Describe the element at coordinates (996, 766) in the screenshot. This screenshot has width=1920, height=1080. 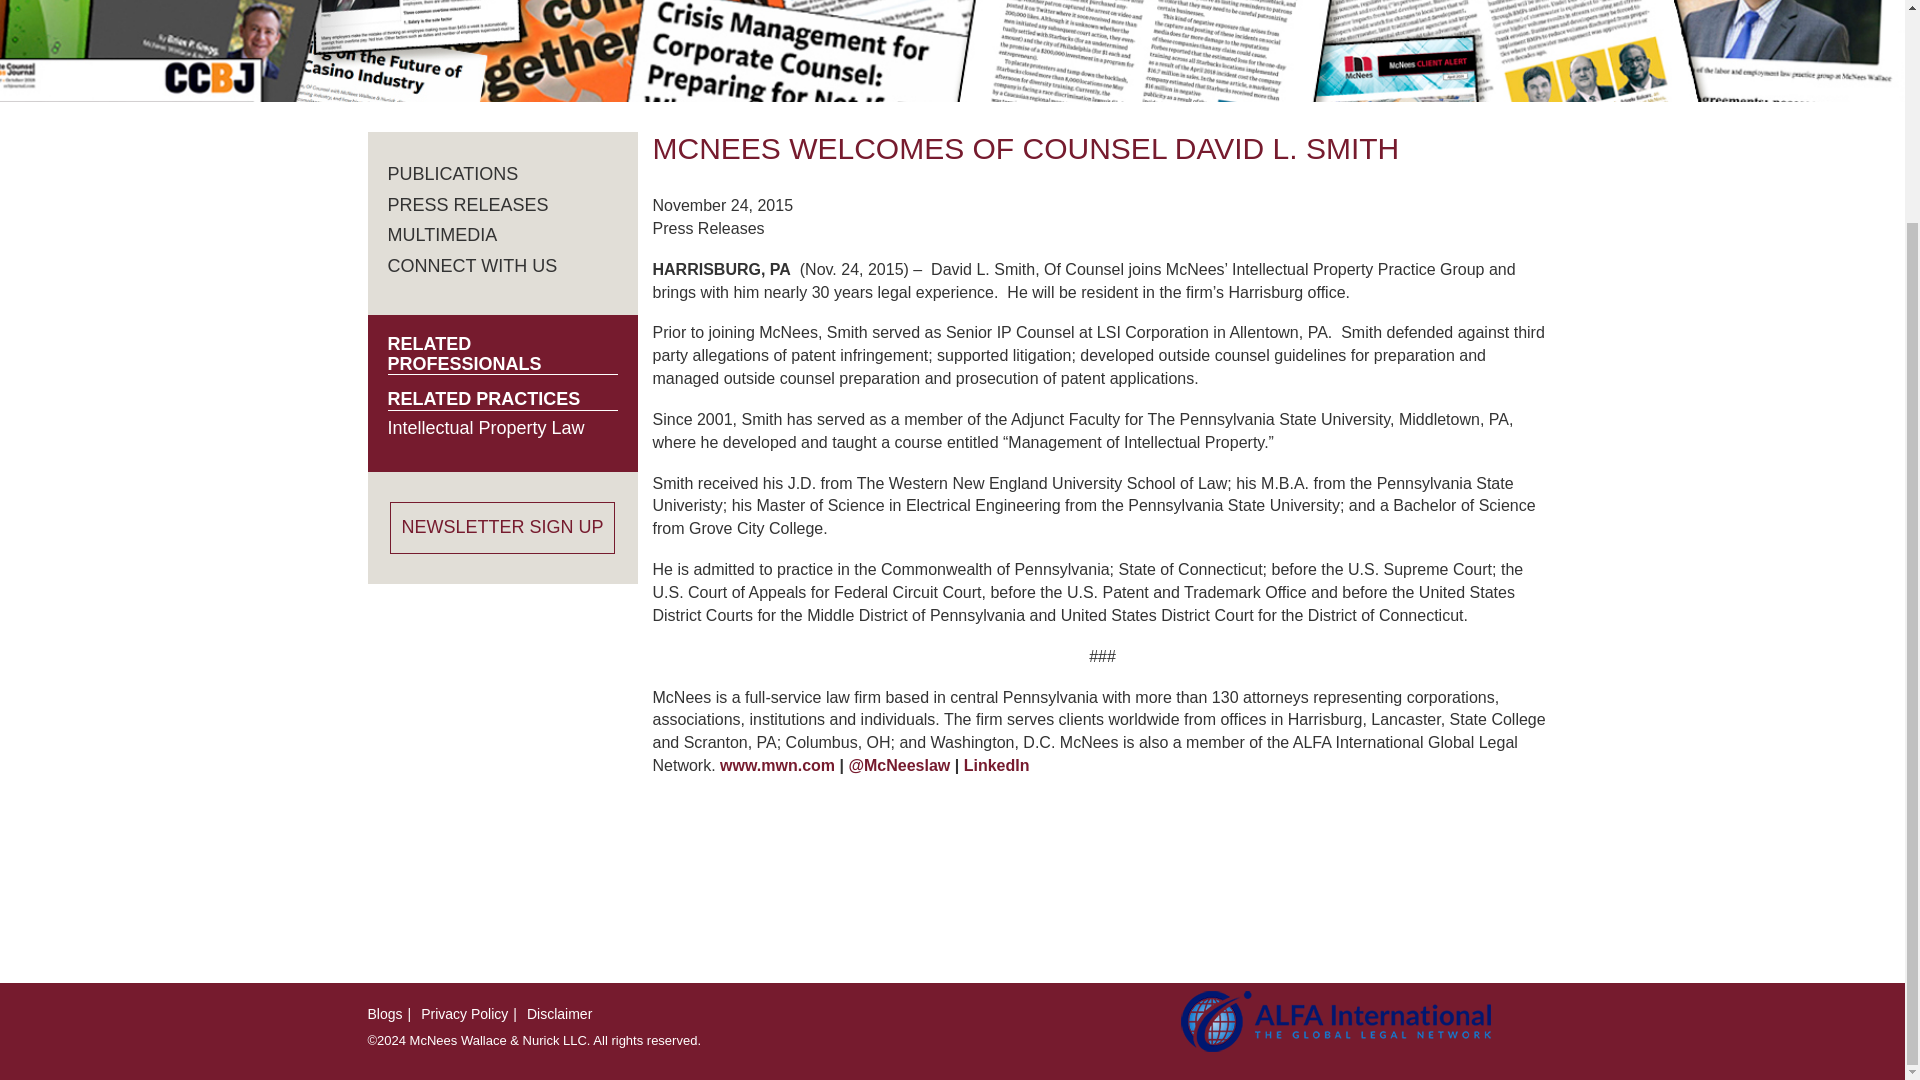
I see `LinkedIn` at that location.